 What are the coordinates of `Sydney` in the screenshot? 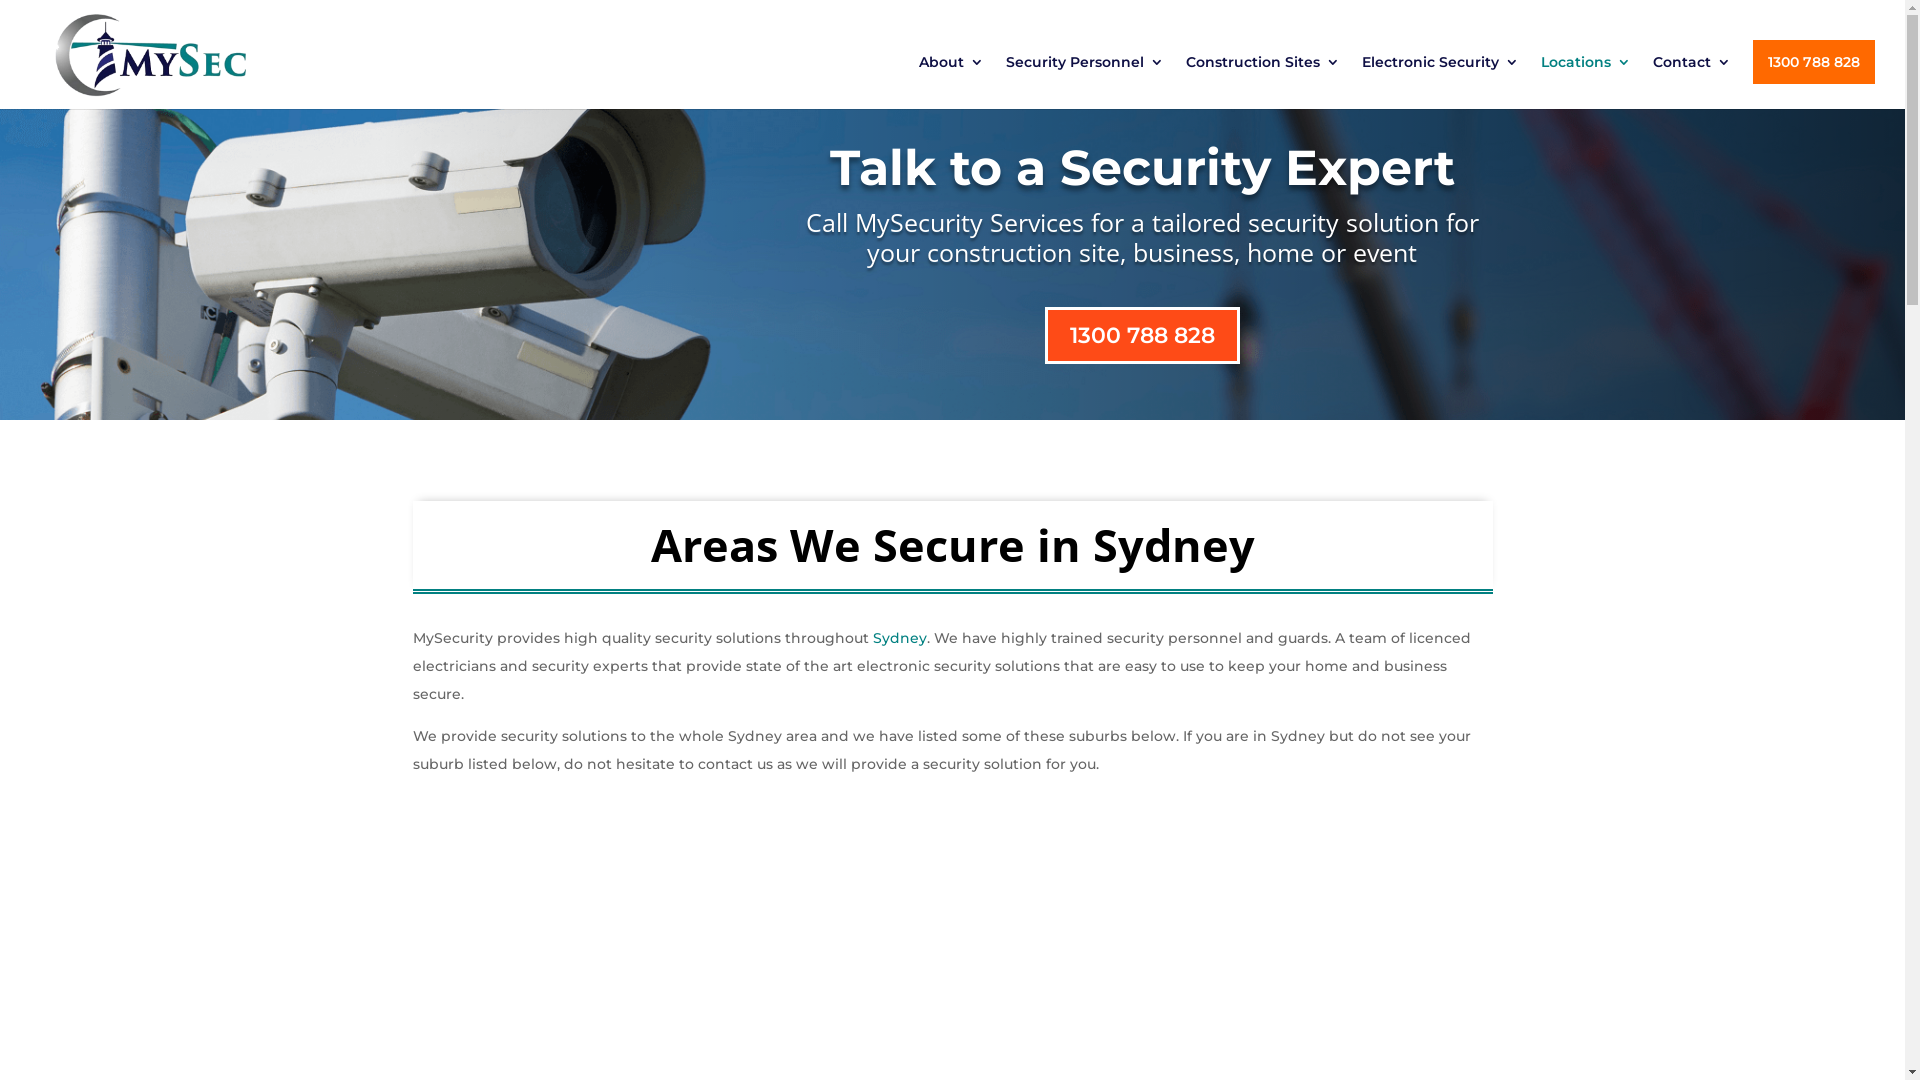 It's located at (899, 638).